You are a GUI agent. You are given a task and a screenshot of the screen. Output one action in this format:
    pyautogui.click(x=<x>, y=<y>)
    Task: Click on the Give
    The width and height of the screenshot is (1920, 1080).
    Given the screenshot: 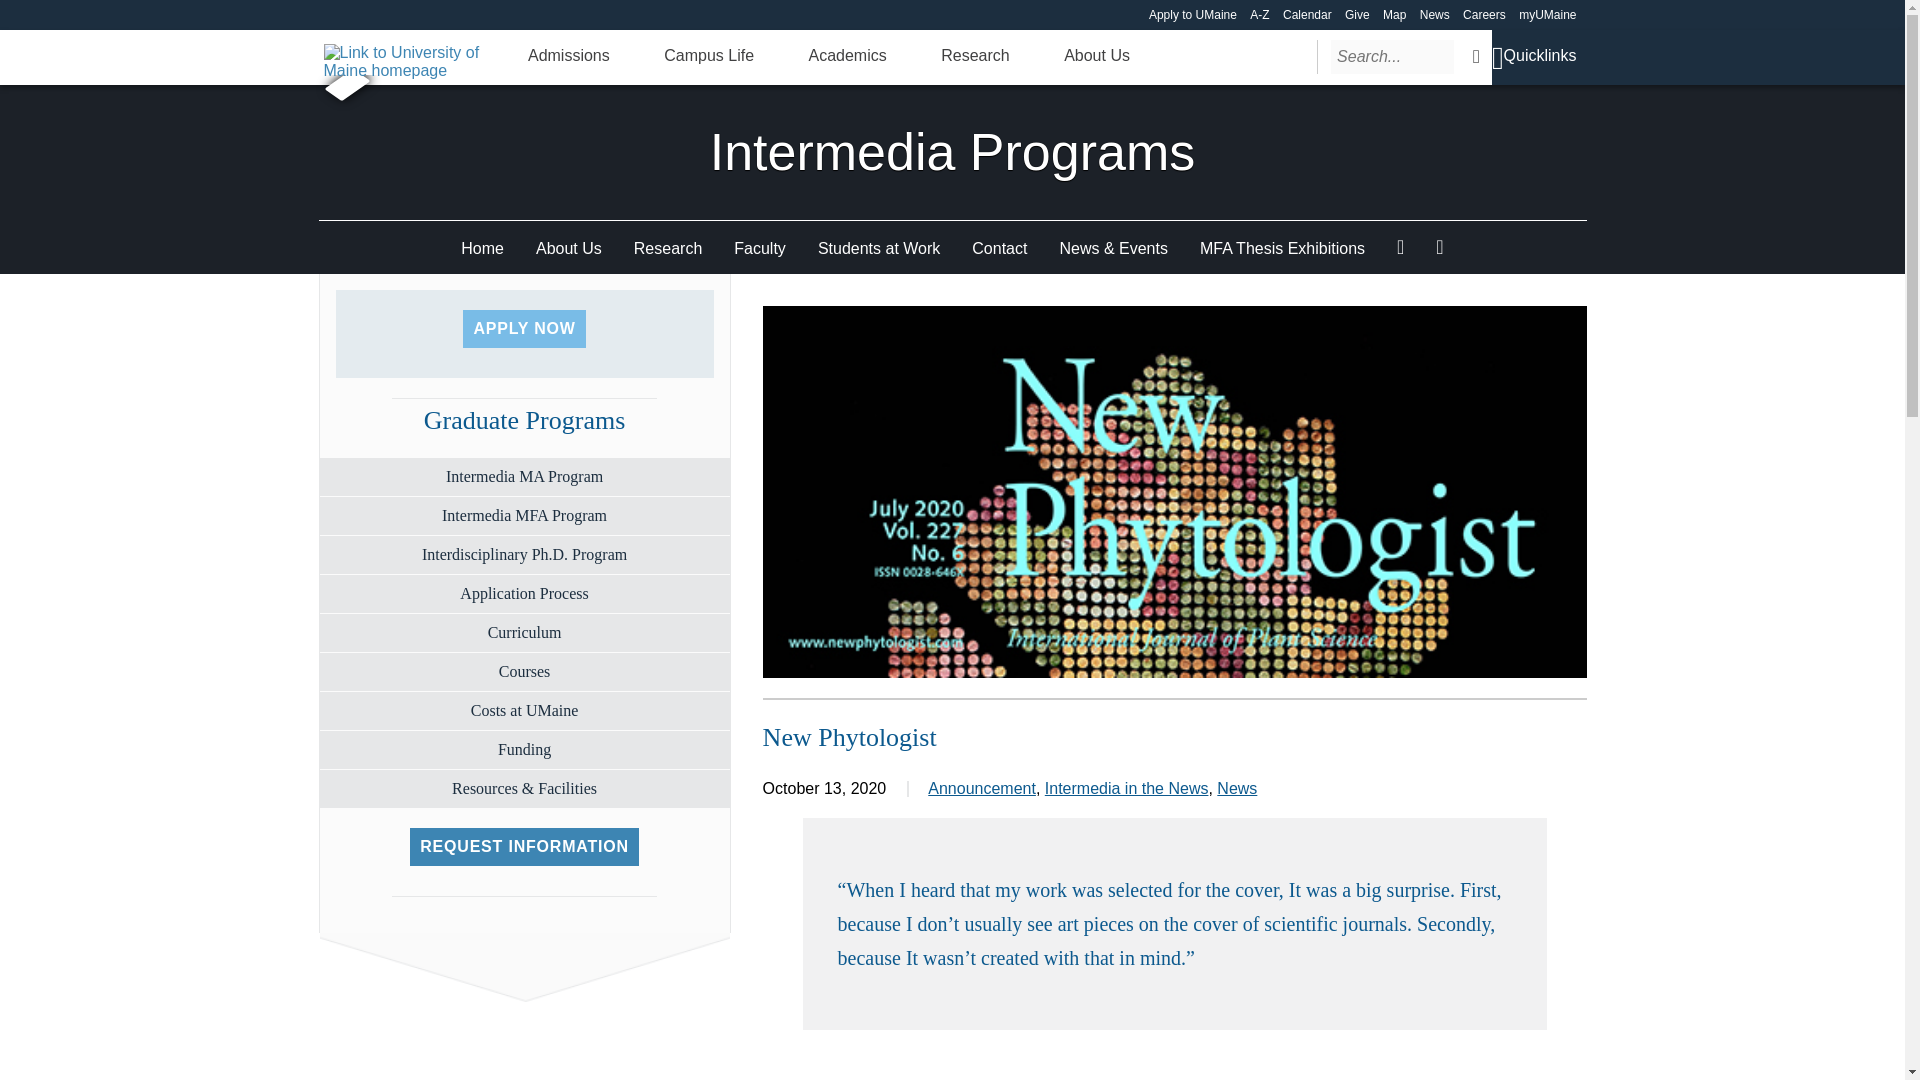 What is the action you would take?
    pyautogui.click(x=1358, y=14)
    